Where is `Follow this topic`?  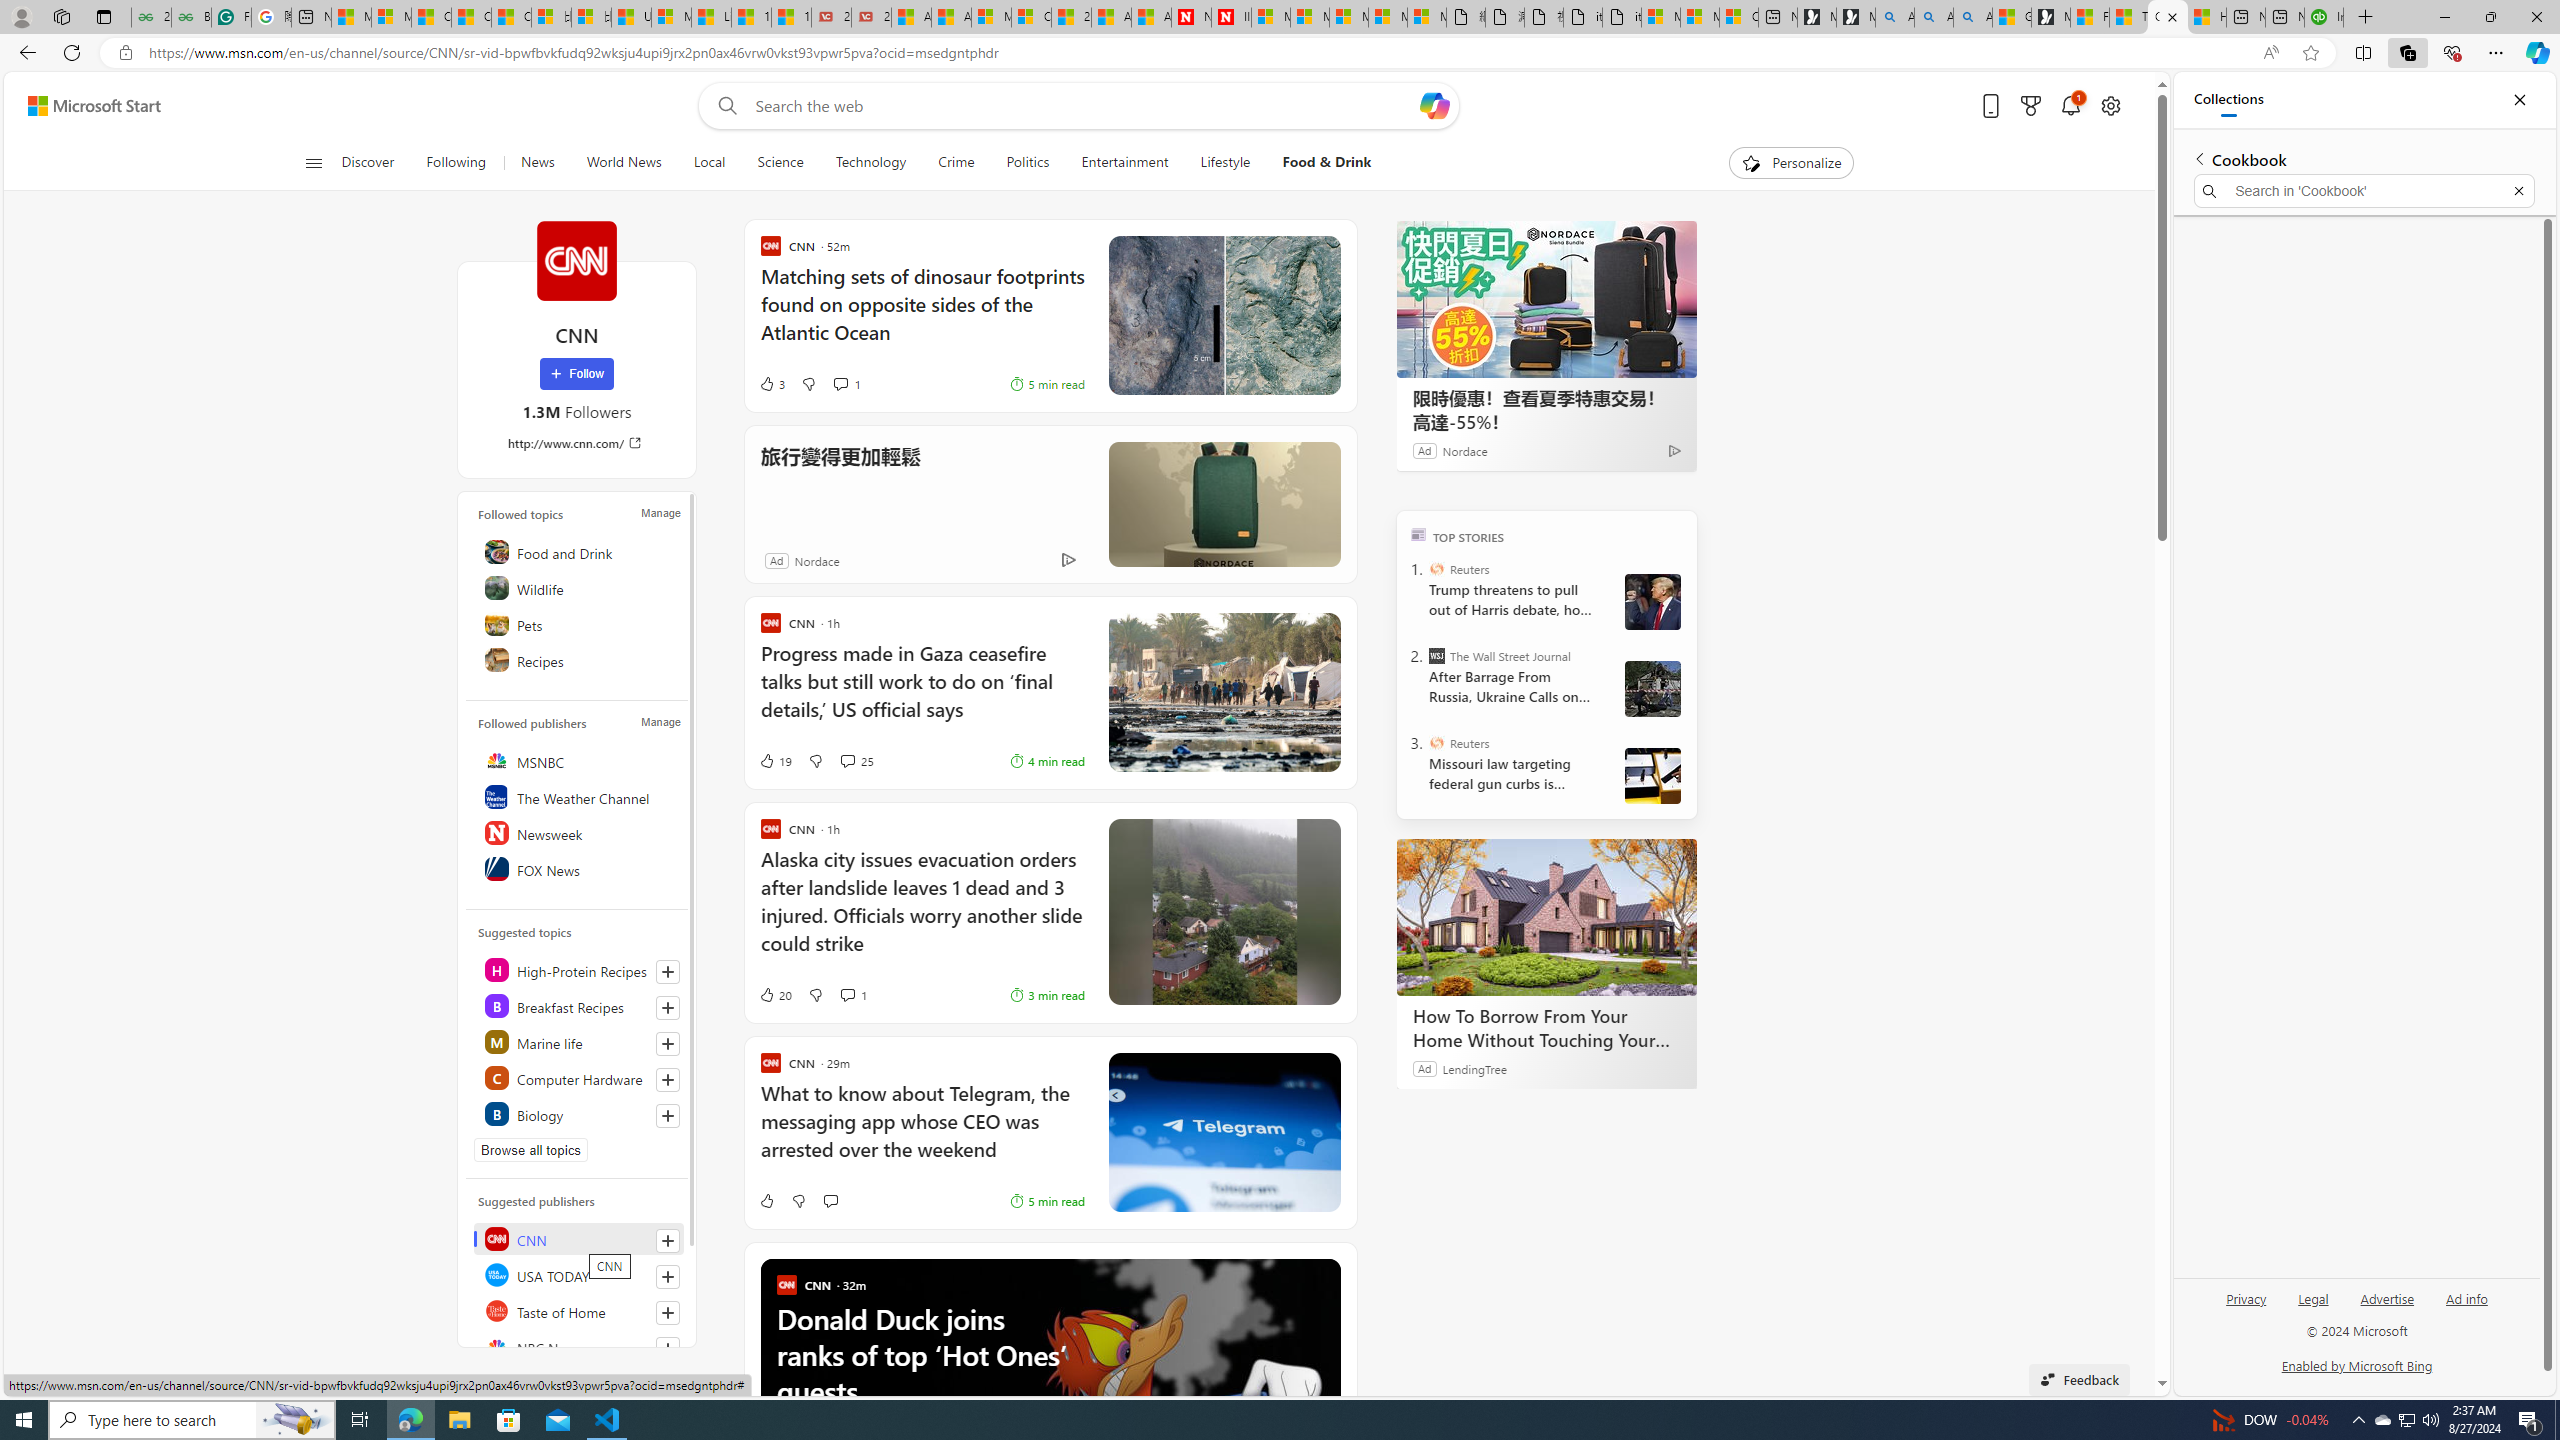 Follow this topic is located at coordinates (668, 1116).